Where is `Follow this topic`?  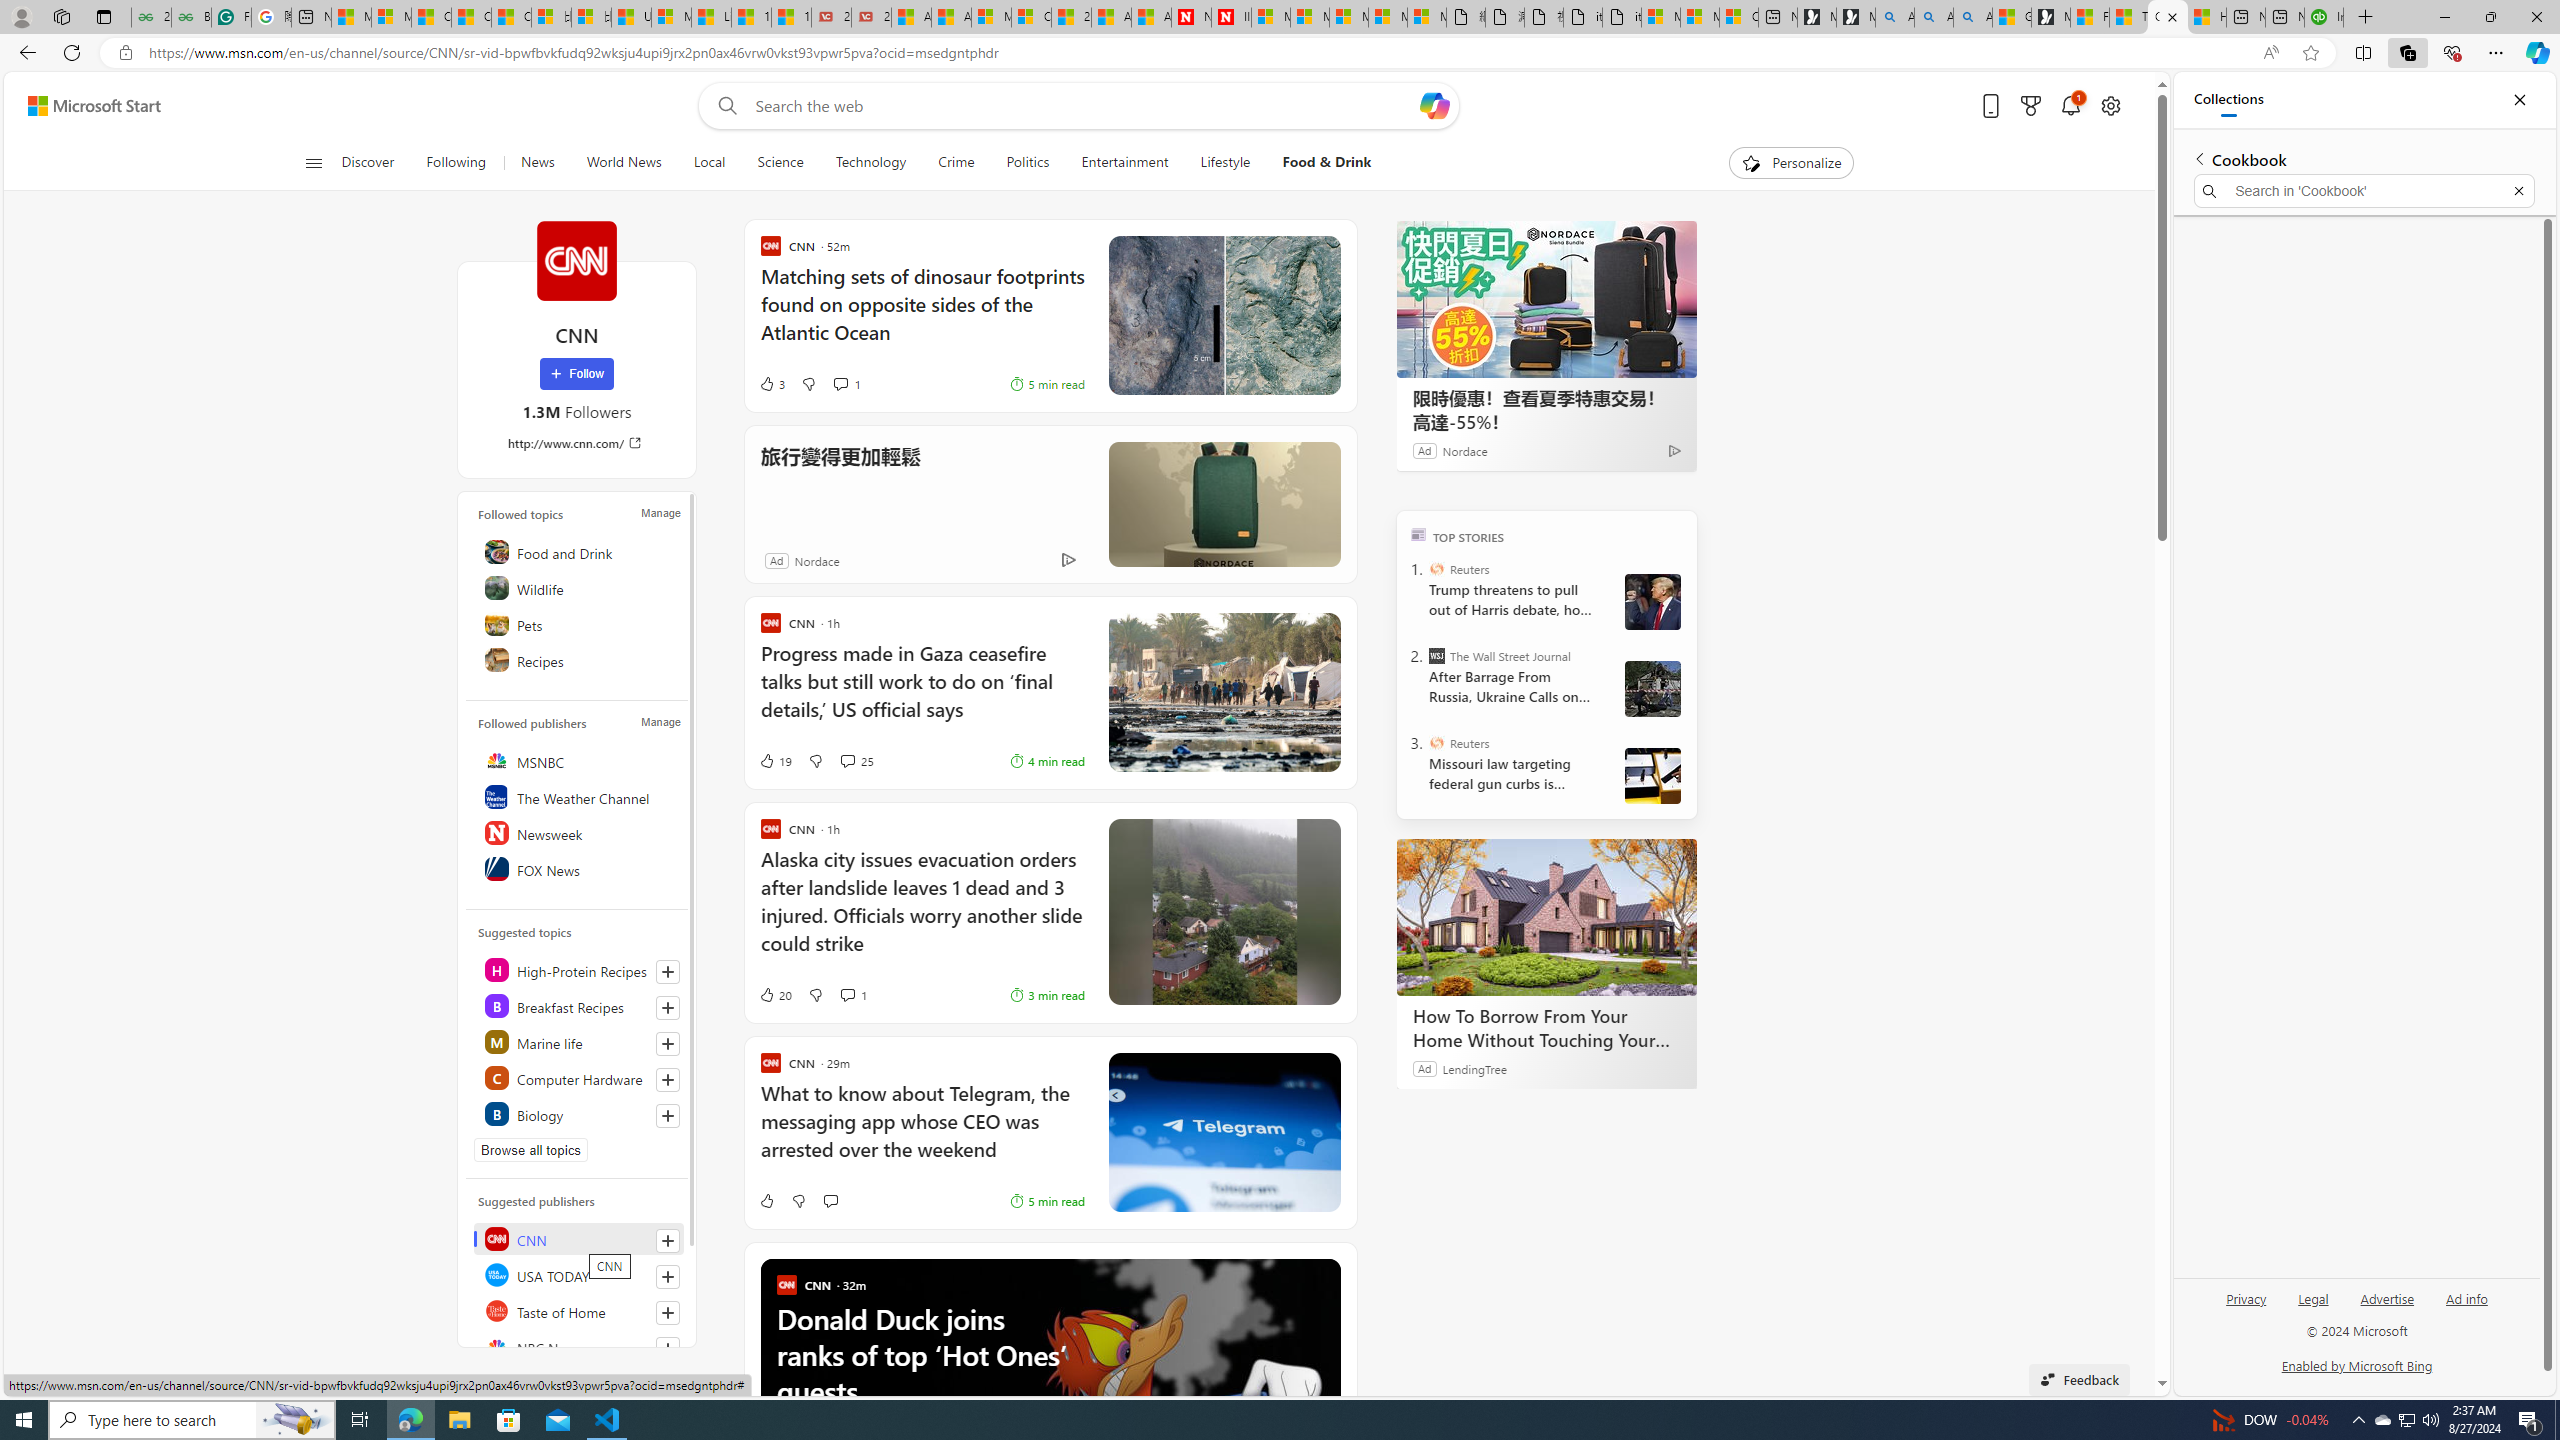 Follow this topic is located at coordinates (668, 1116).